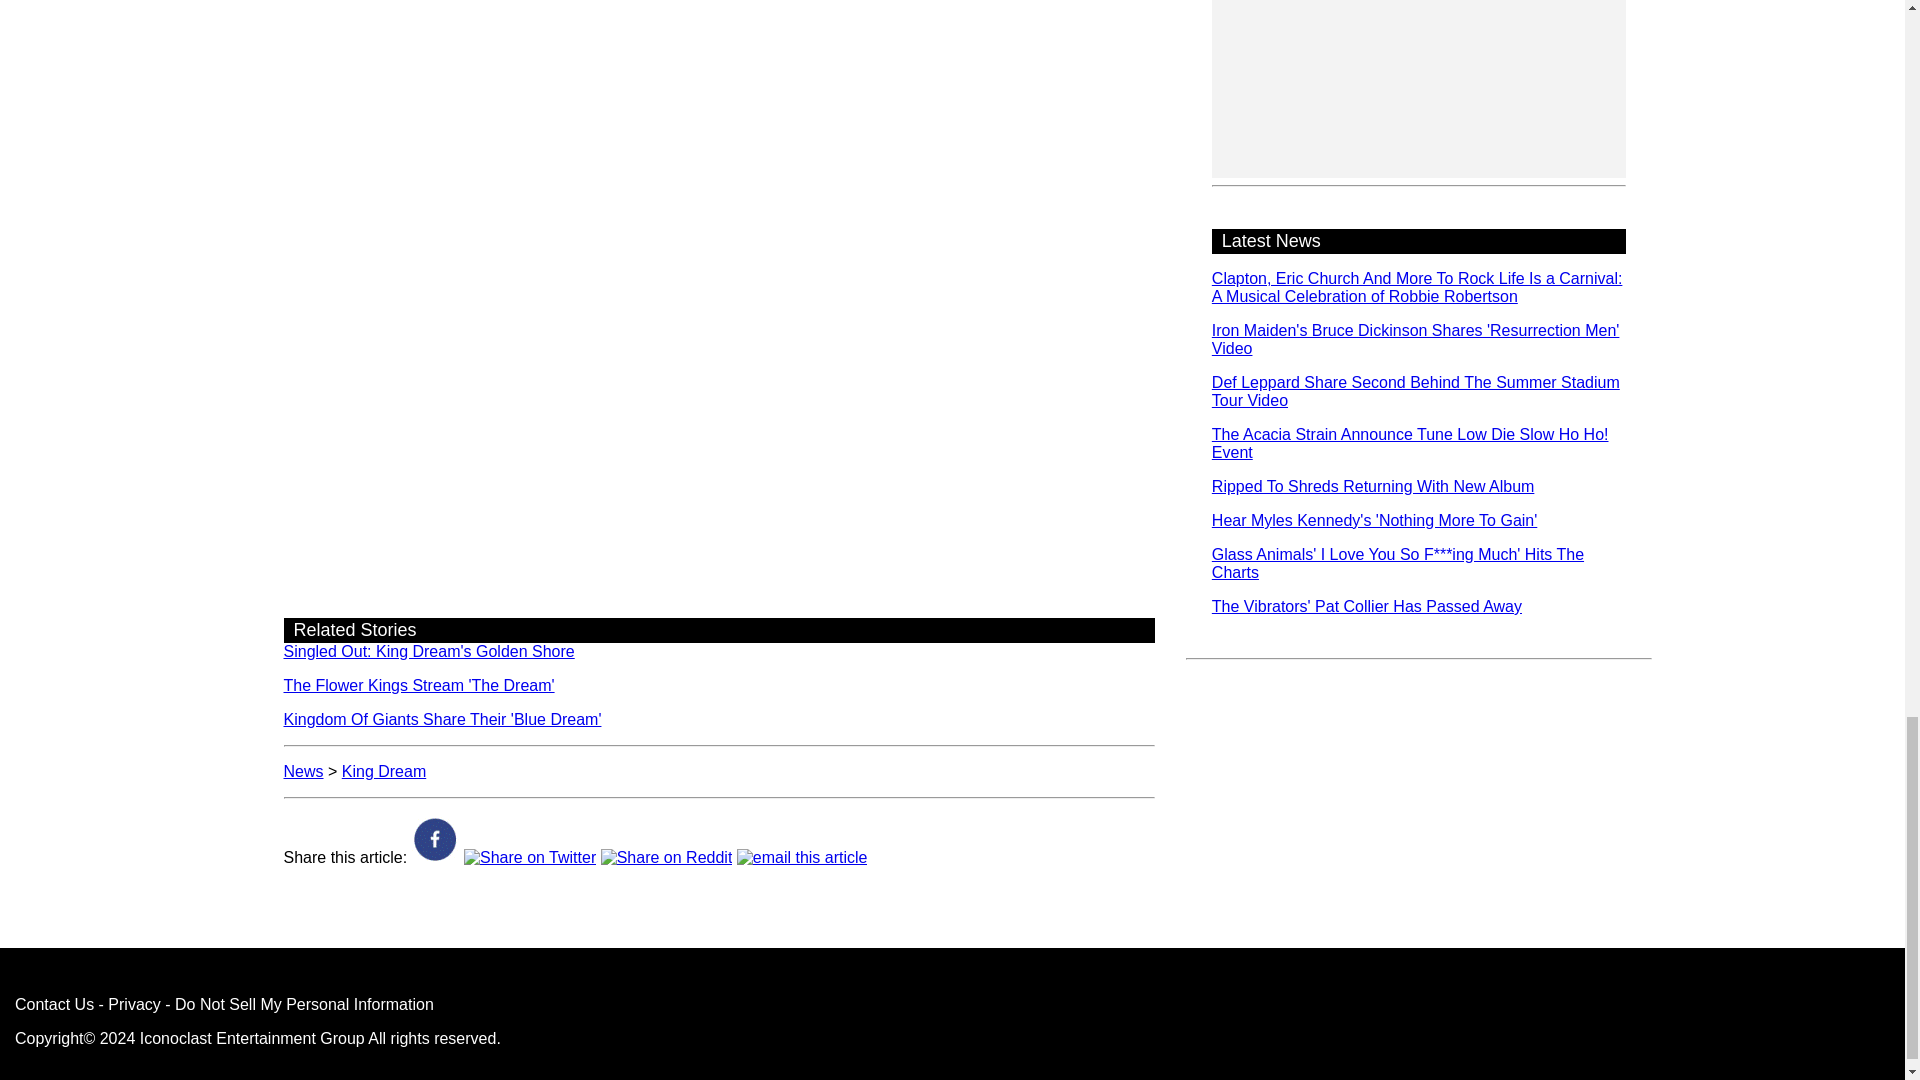  I want to click on Tweet, so click(530, 857).